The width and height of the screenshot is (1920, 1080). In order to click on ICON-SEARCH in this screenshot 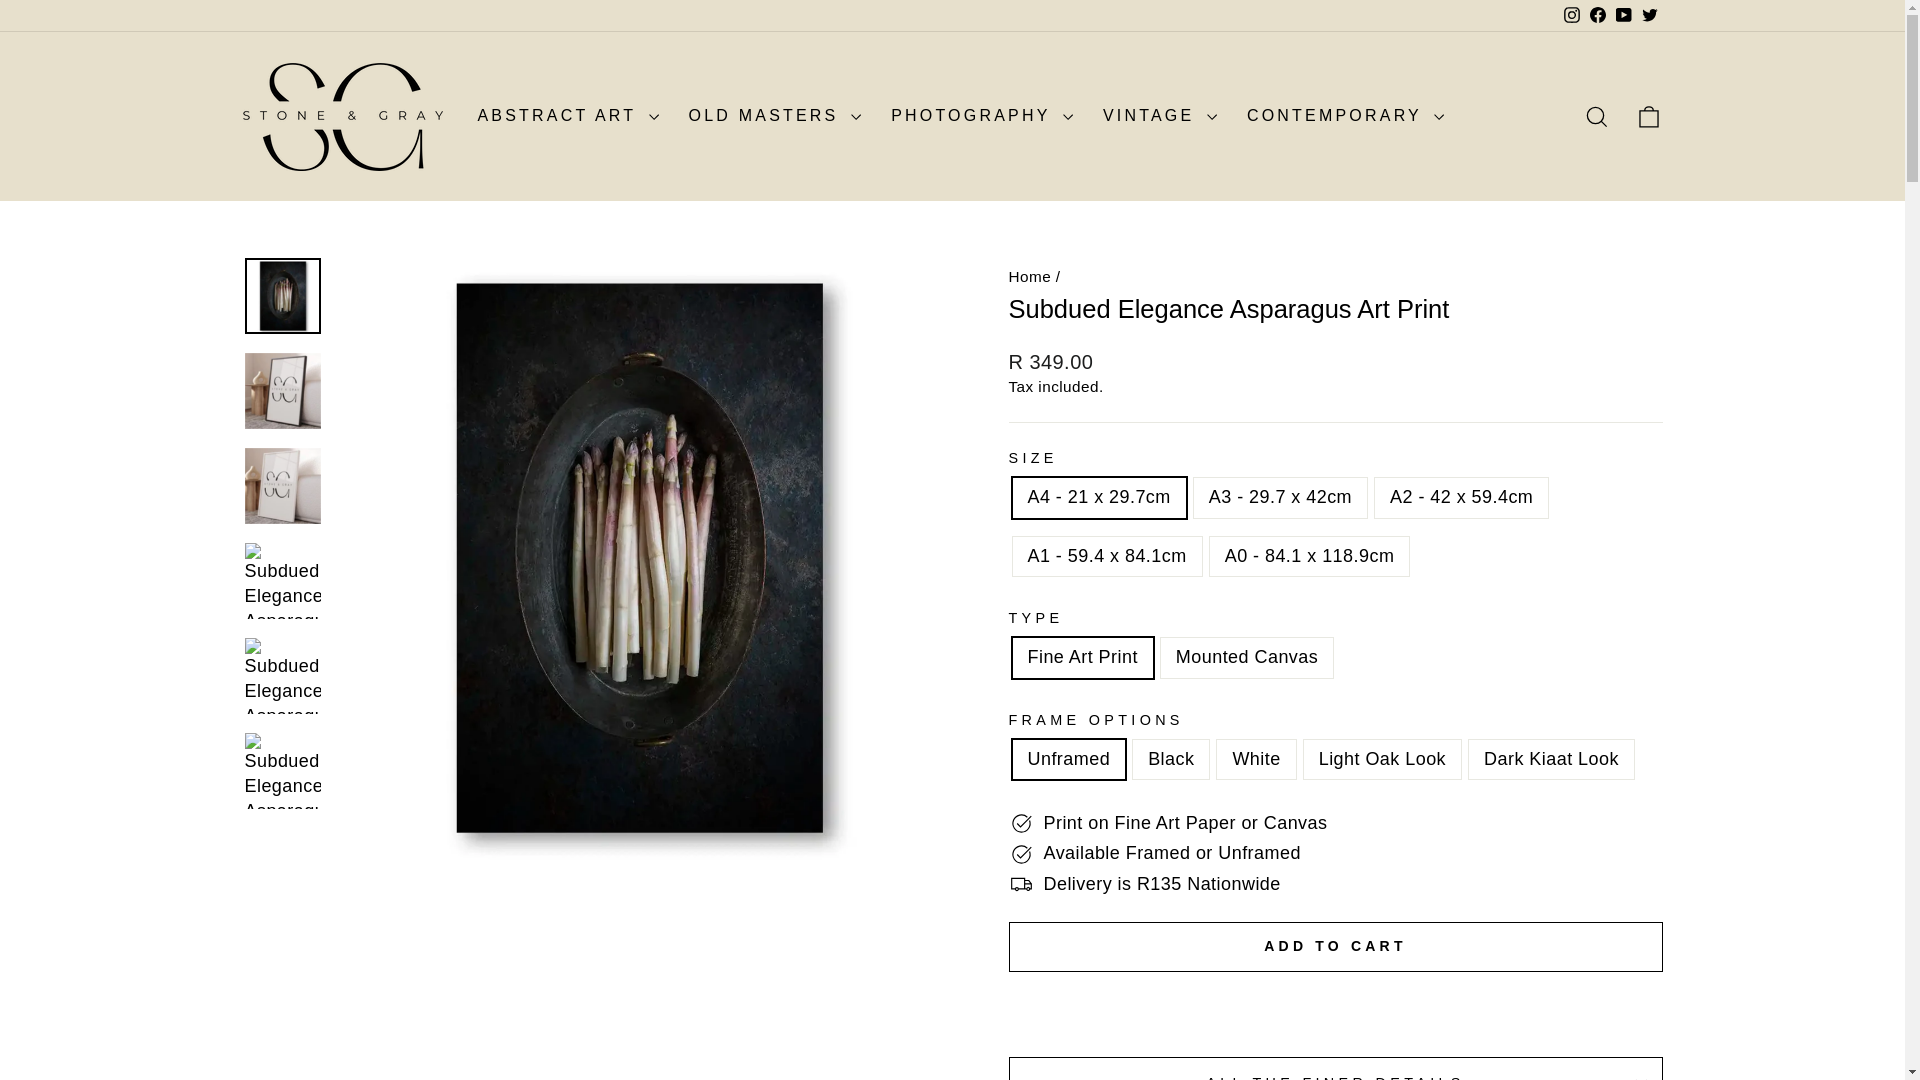, I will do `click(1596, 116)`.